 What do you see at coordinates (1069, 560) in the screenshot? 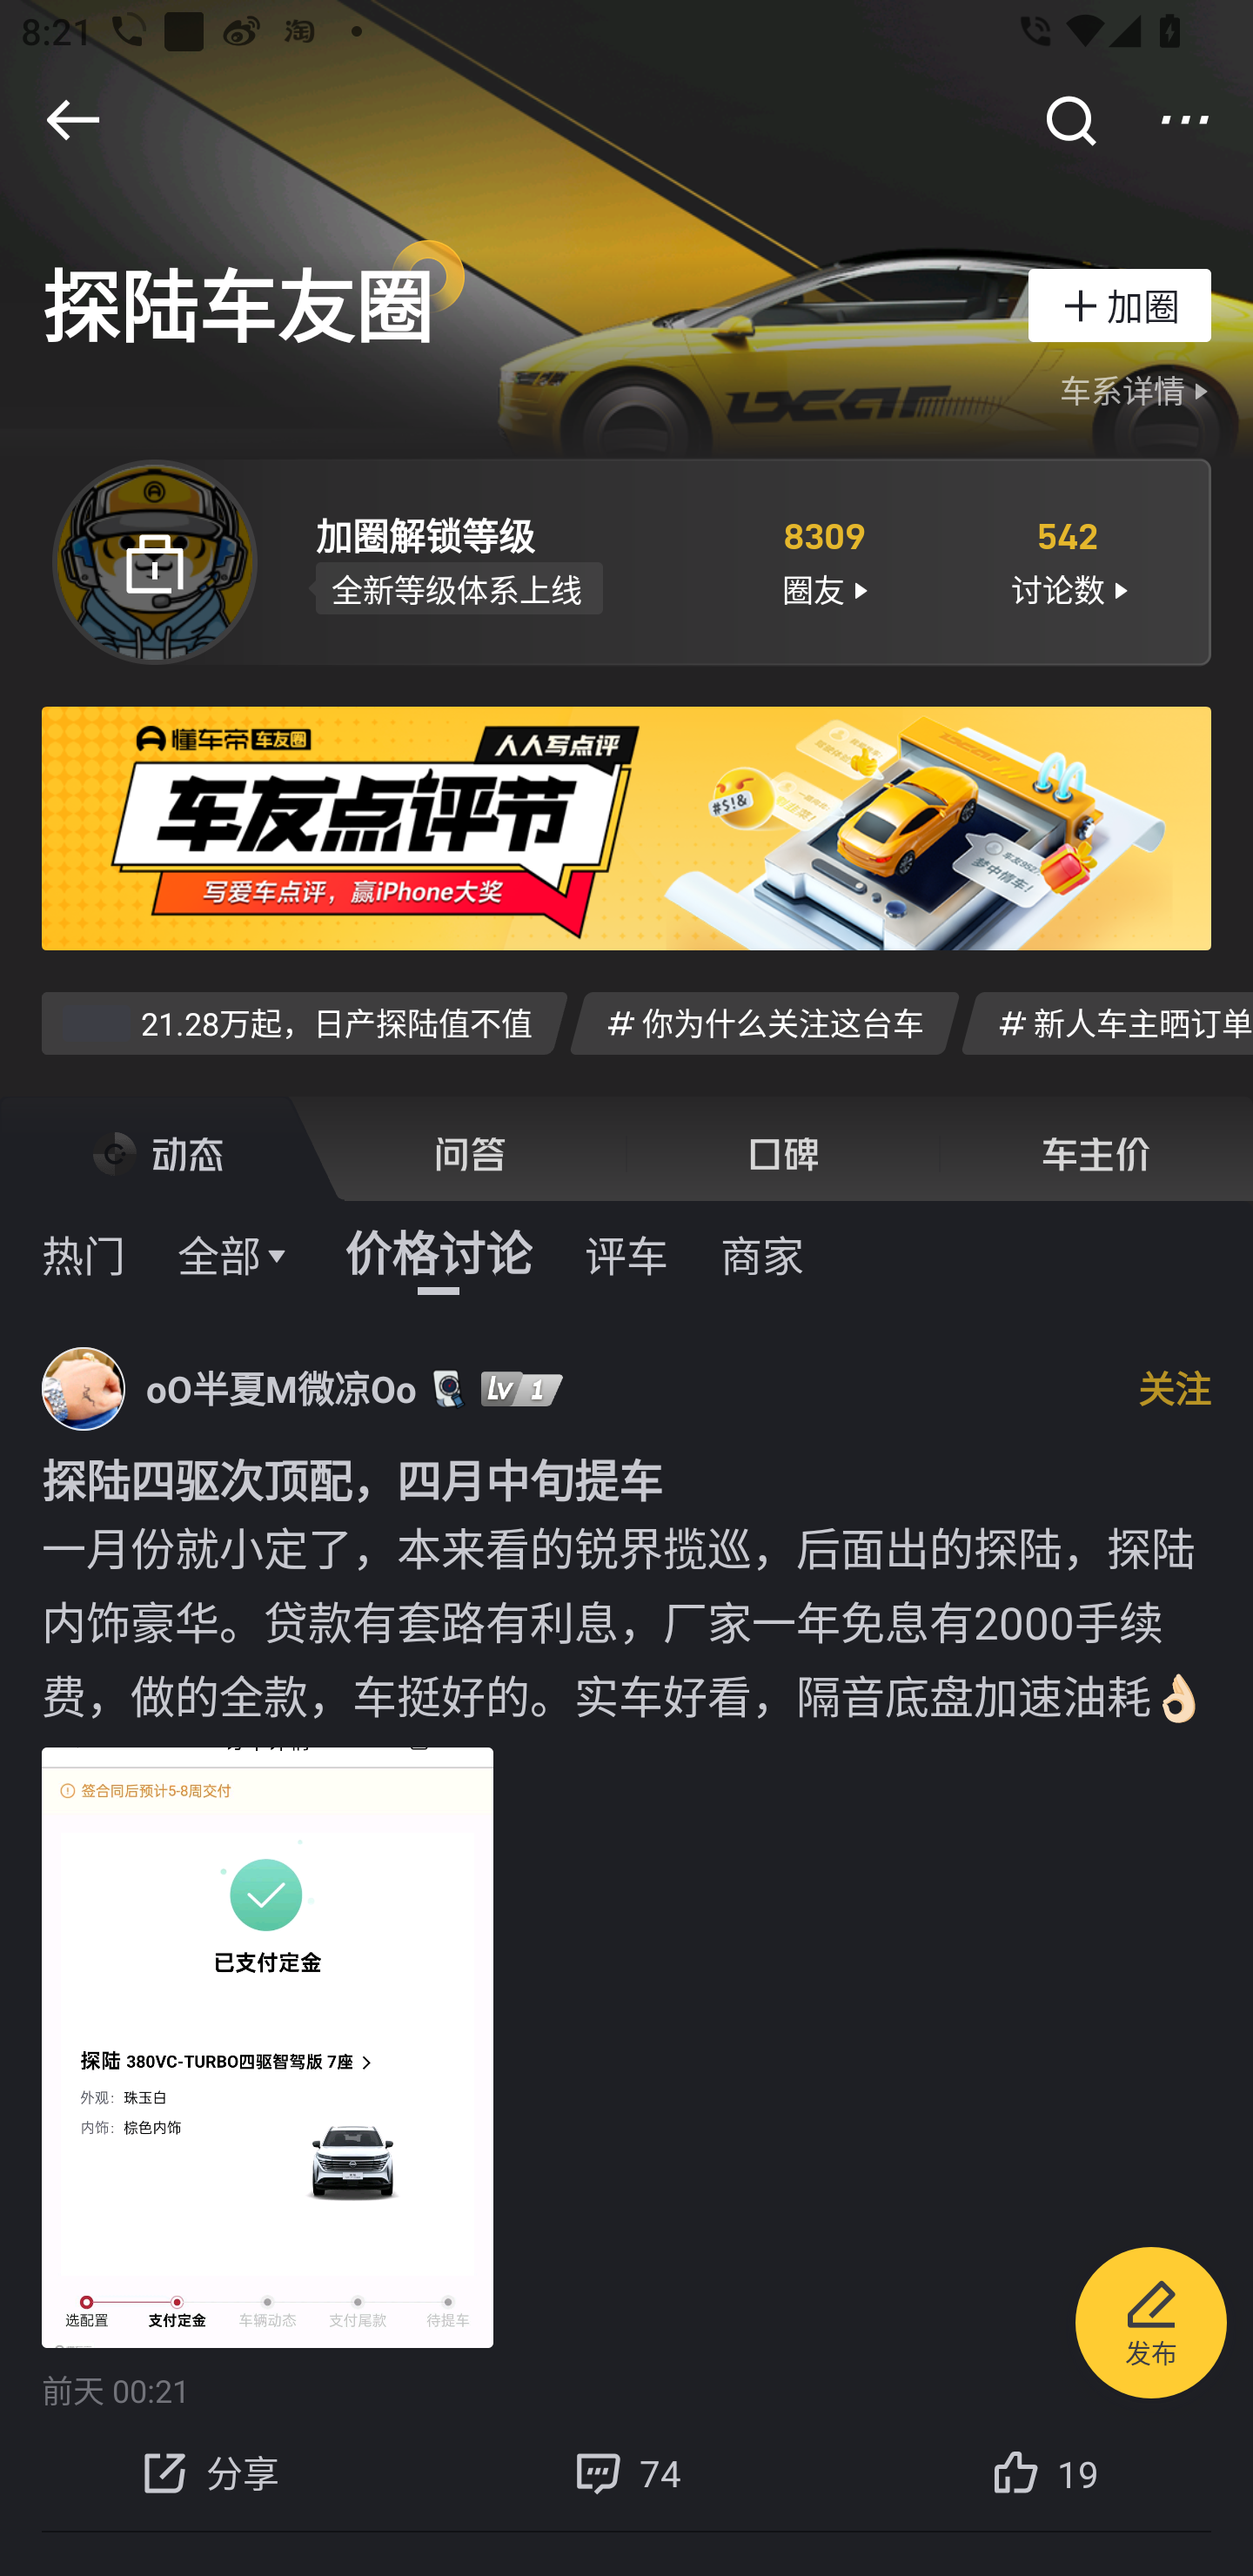
I see `542 讨论数` at bounding box center [1069, 560].